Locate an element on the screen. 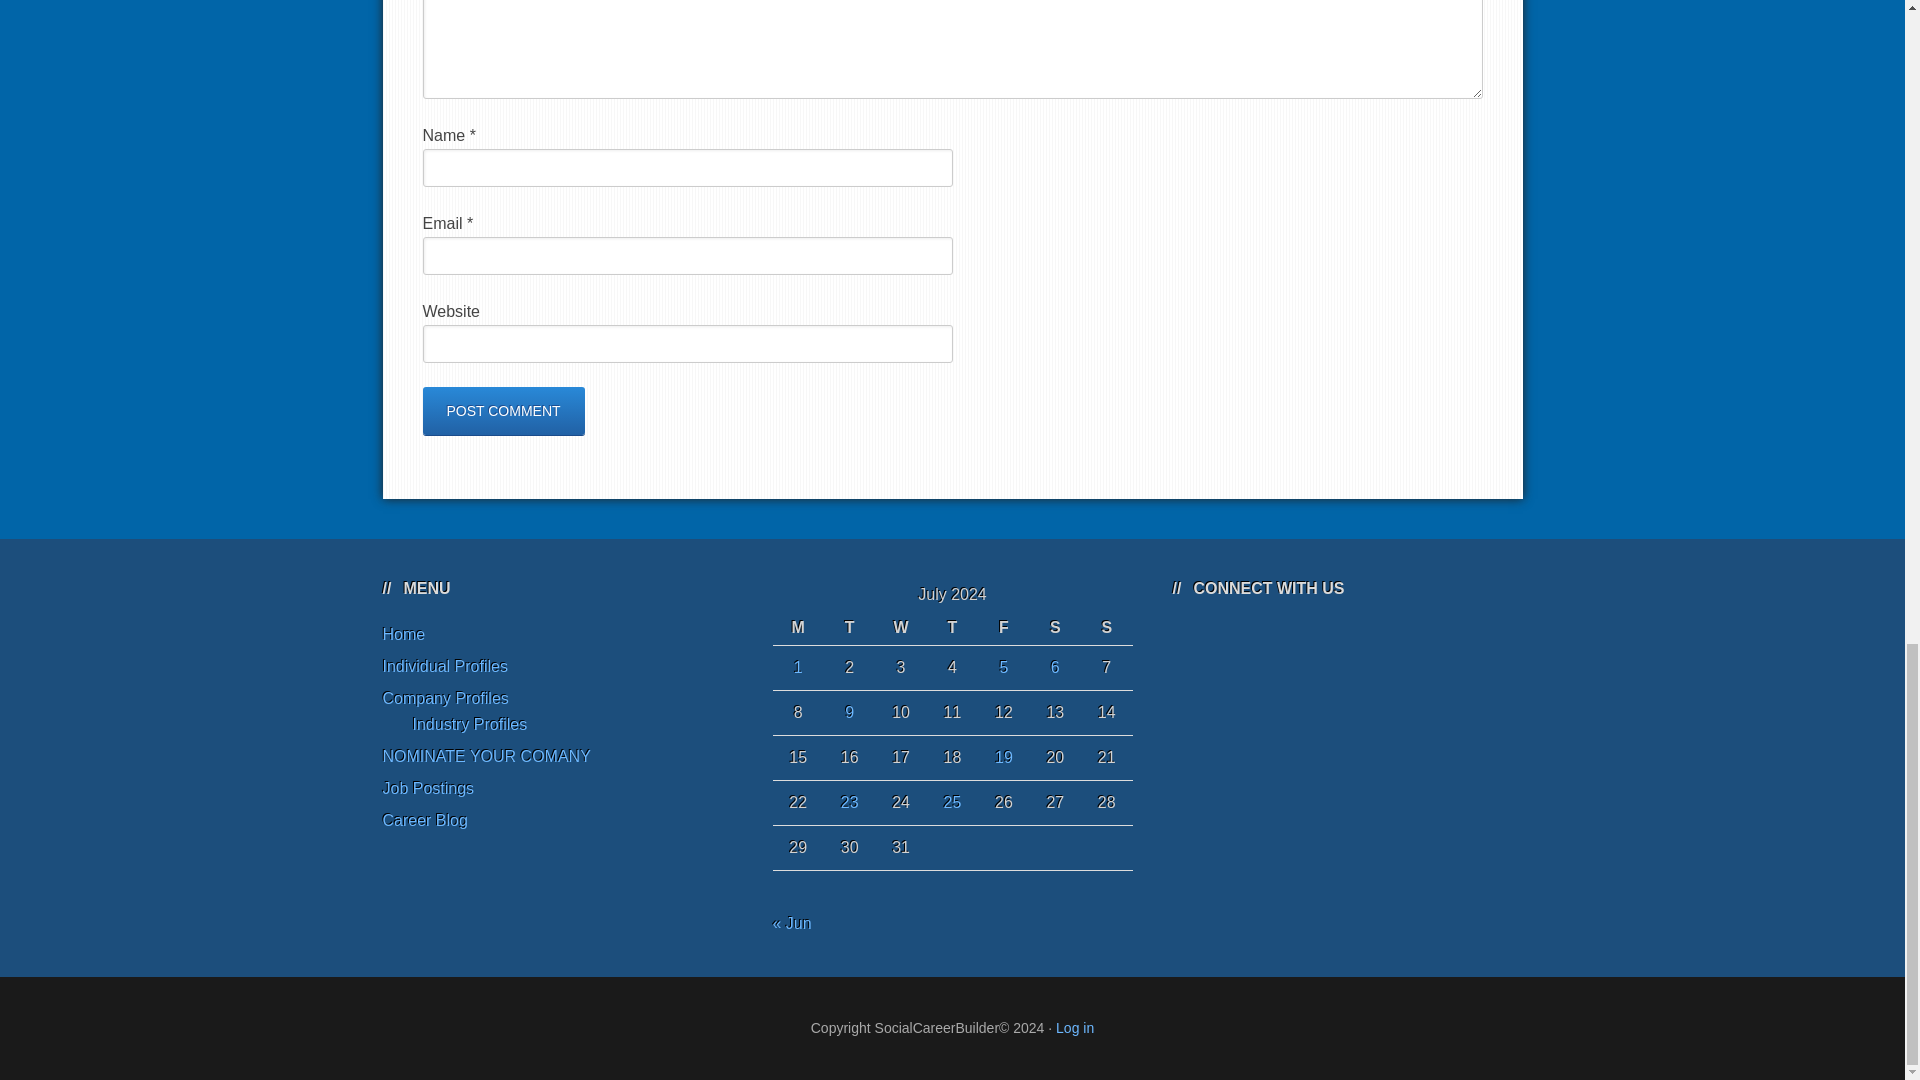 Image resolution: width=1920 pixels, height=1080 pixels. Individual Profiles is located at coordinates (444, 666).